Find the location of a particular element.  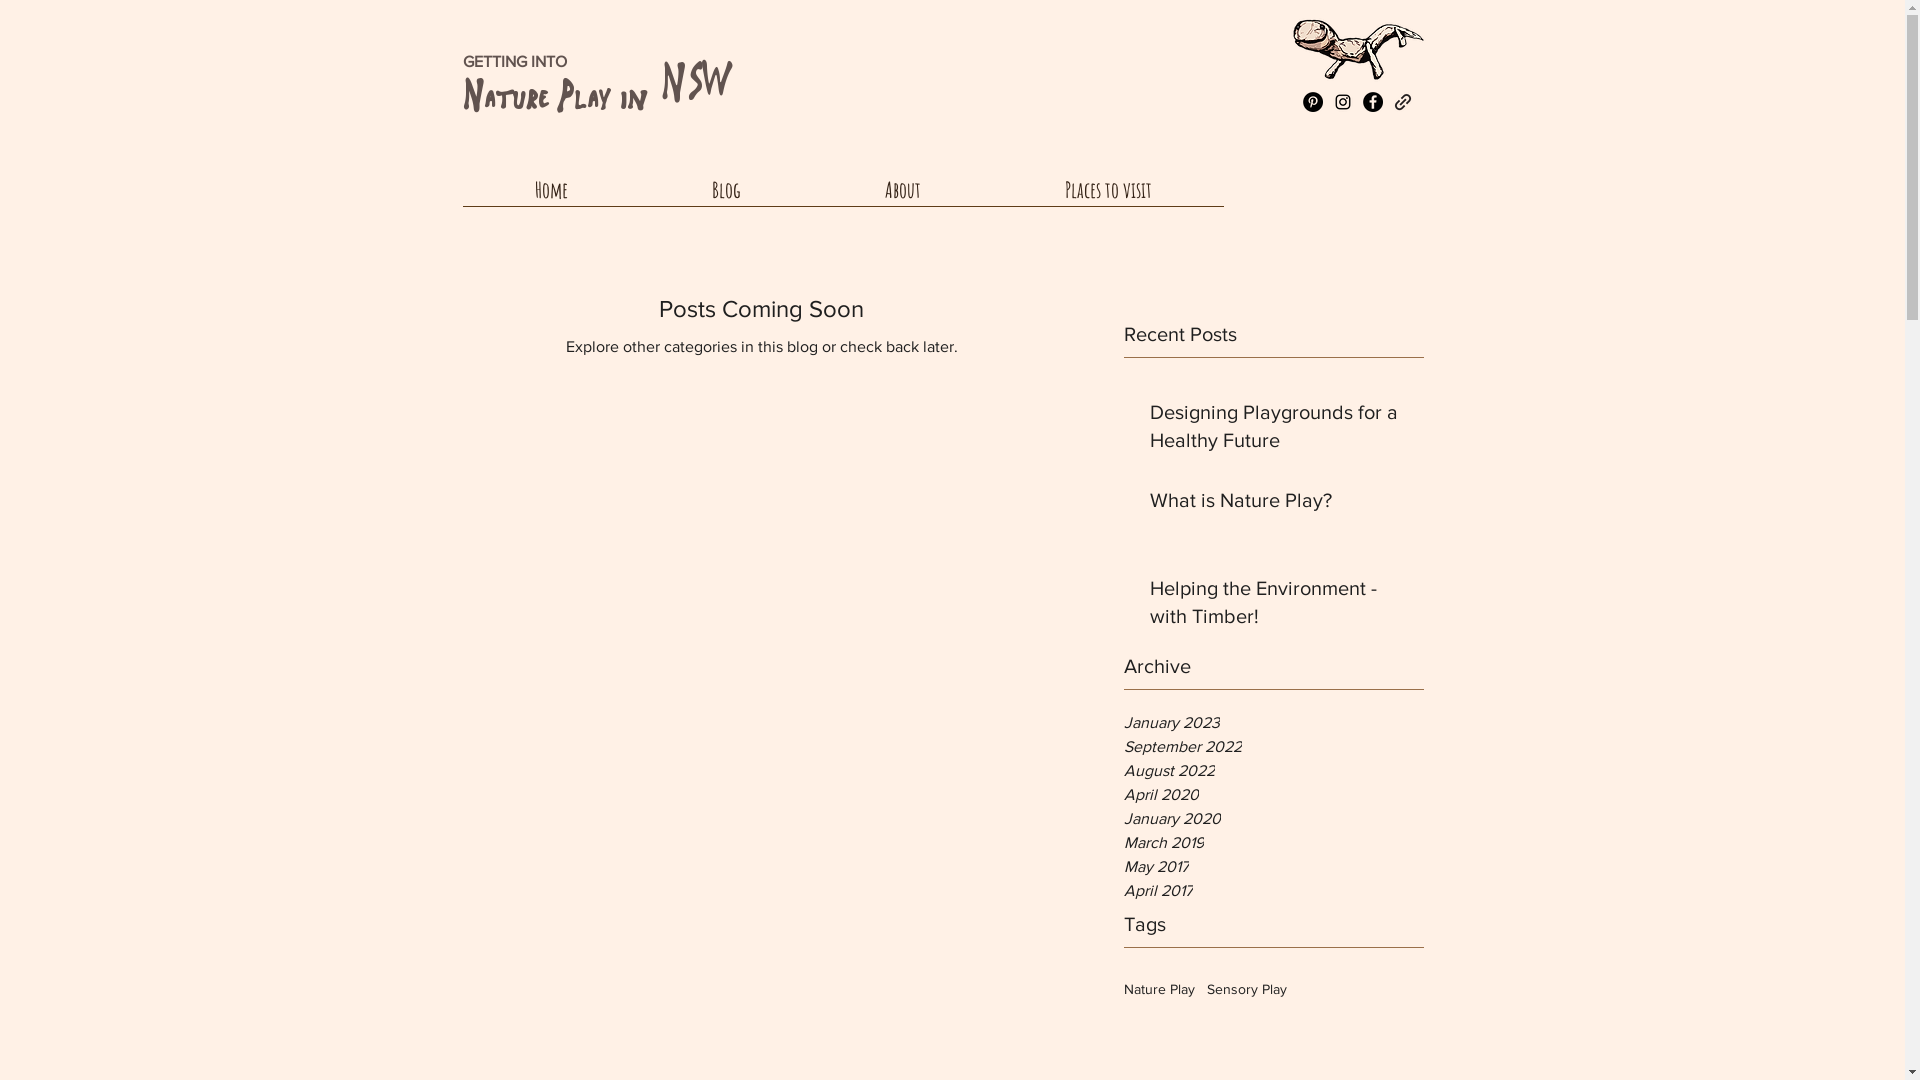

GETTING INTO is located at coordinates (514, 62).